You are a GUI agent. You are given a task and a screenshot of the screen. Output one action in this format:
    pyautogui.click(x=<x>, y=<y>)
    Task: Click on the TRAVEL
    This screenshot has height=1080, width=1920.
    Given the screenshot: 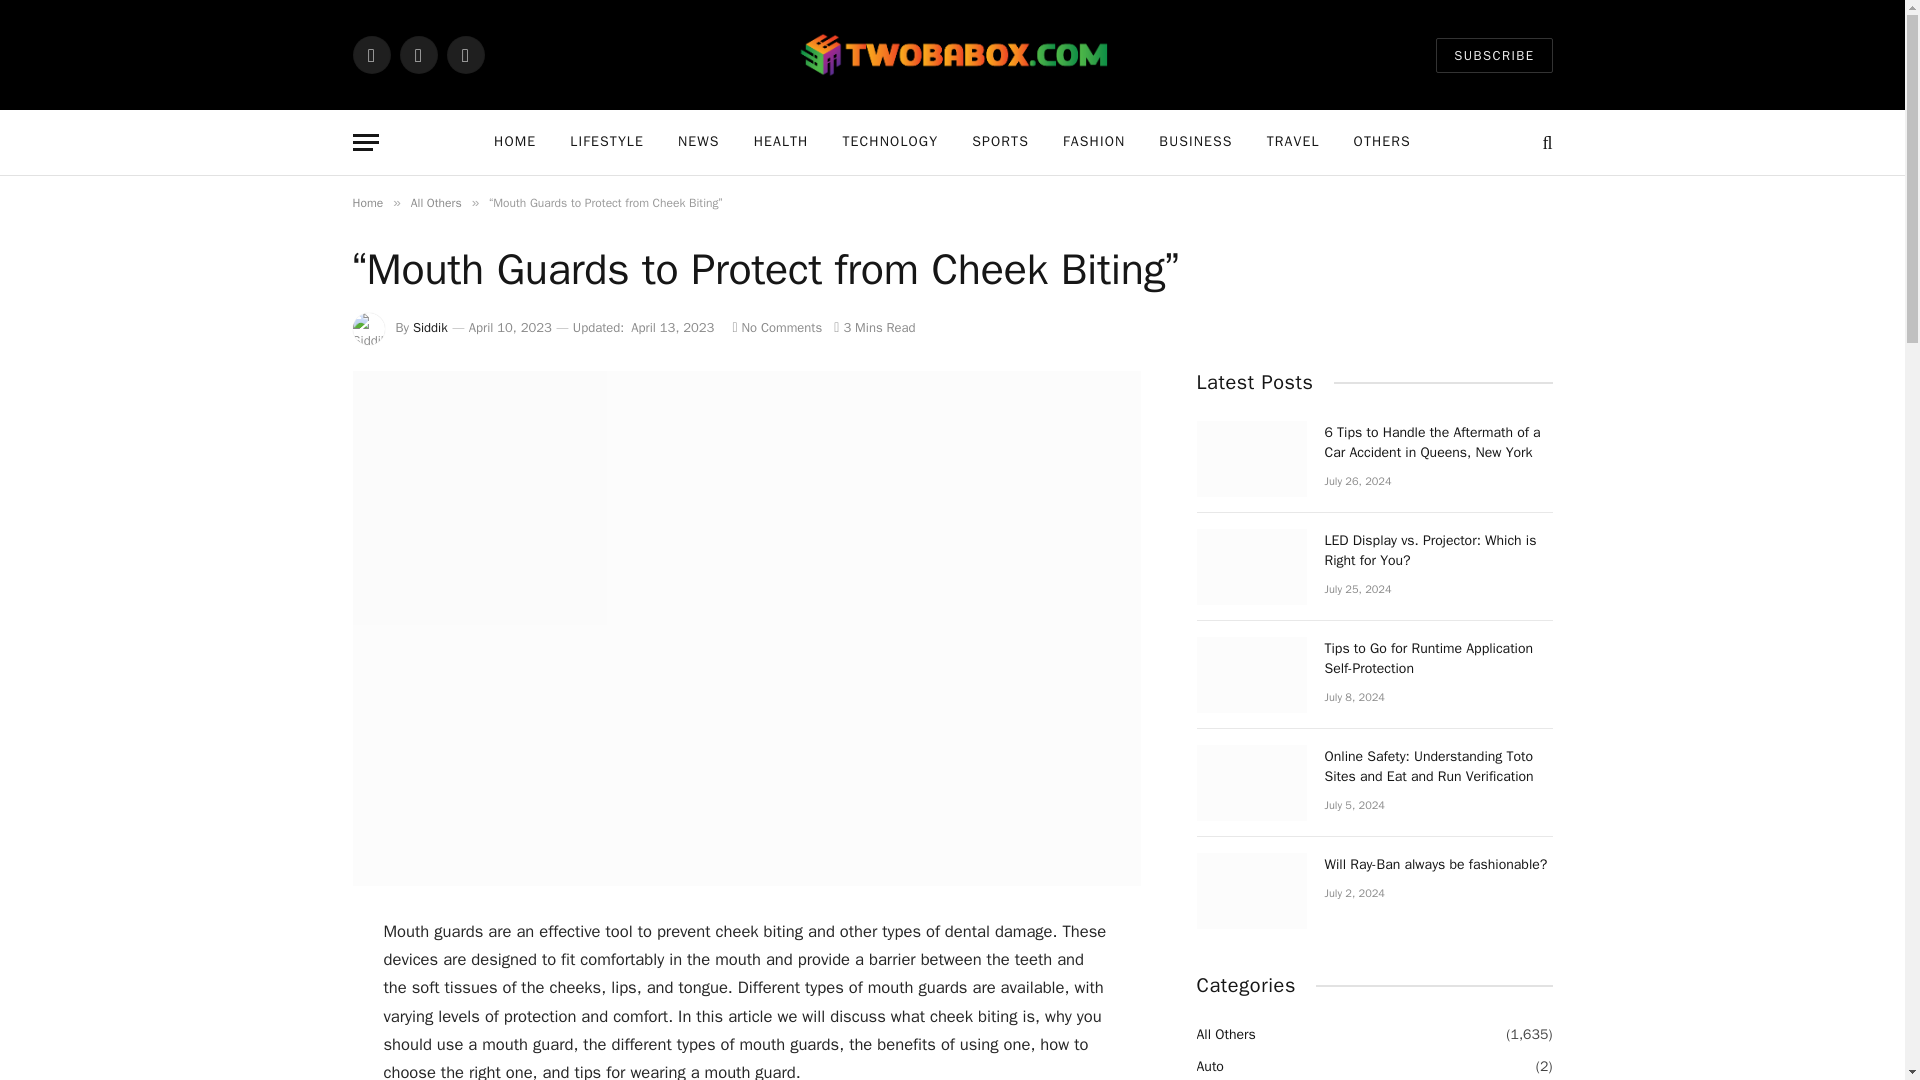 What is the action you would take?
    pyautogui.click(x=1292, y=142)
    